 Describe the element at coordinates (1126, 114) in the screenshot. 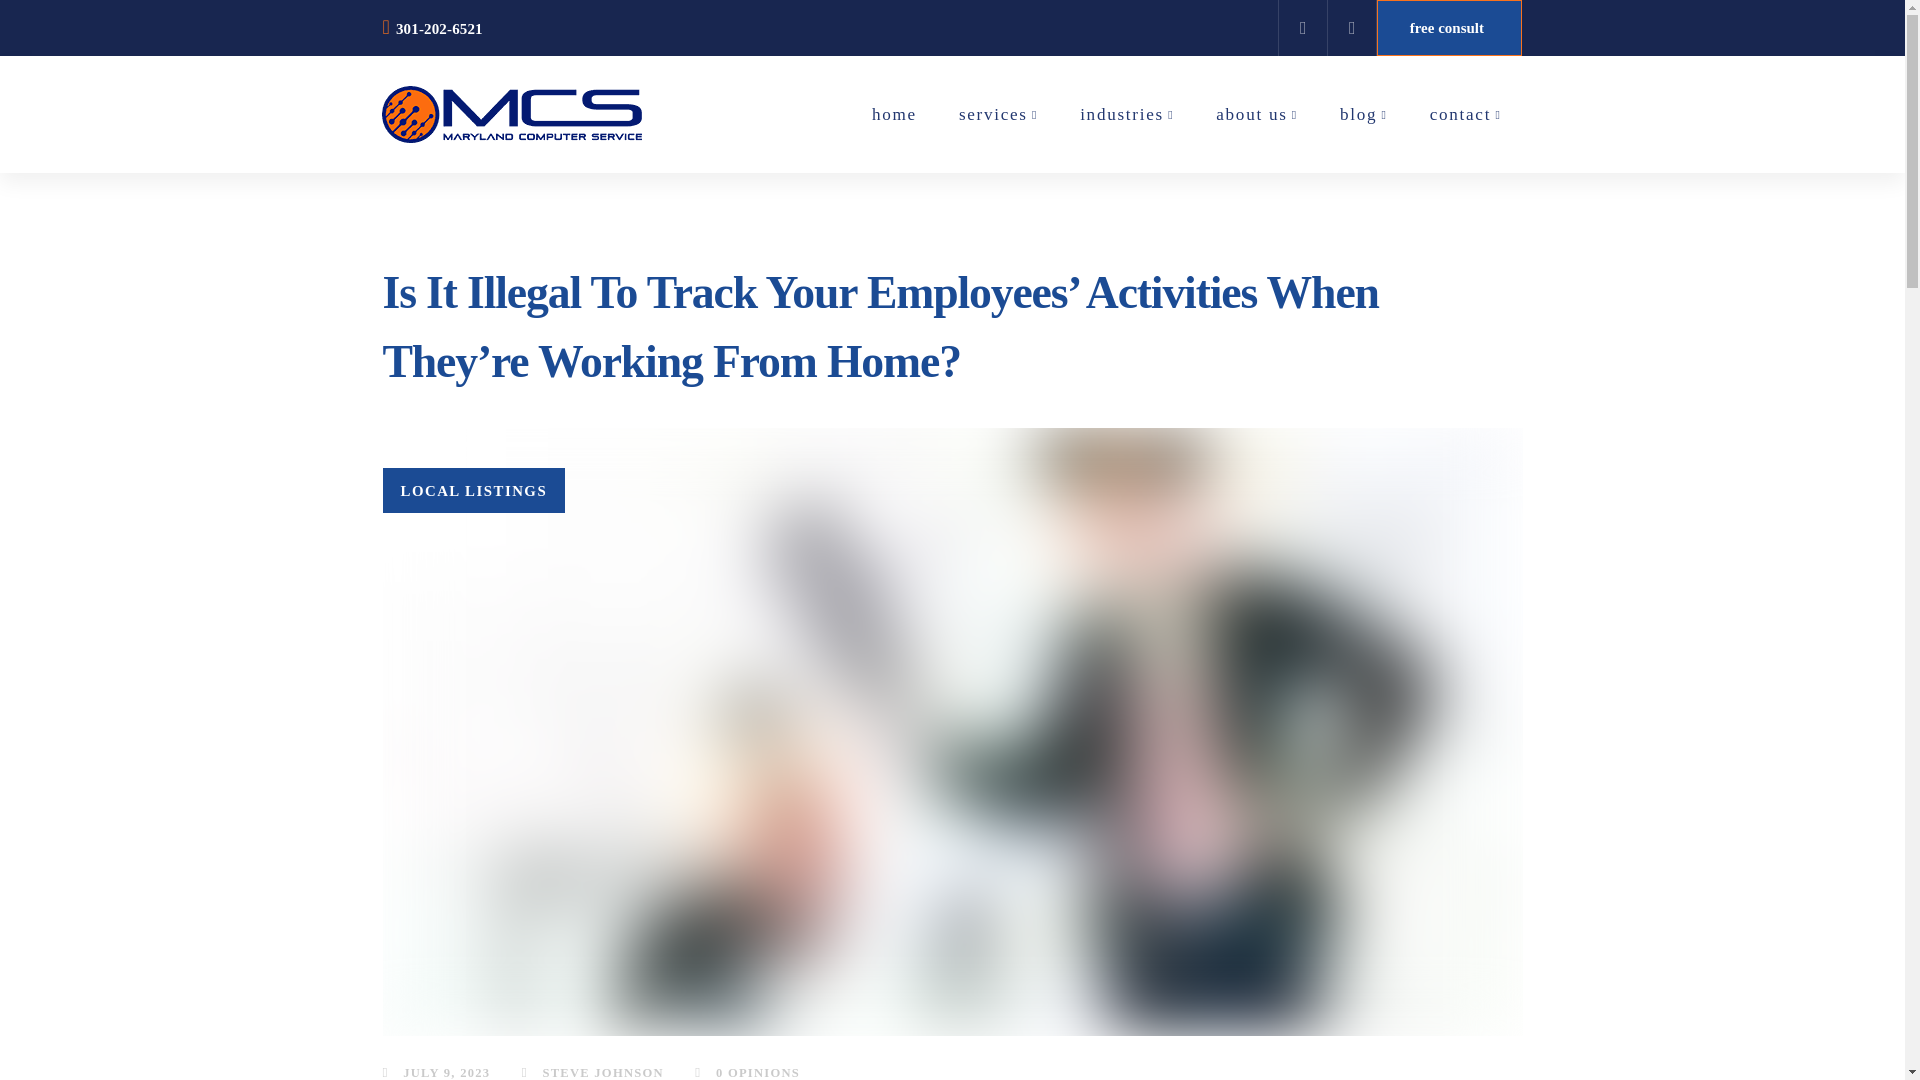

I see `industries` at that location.